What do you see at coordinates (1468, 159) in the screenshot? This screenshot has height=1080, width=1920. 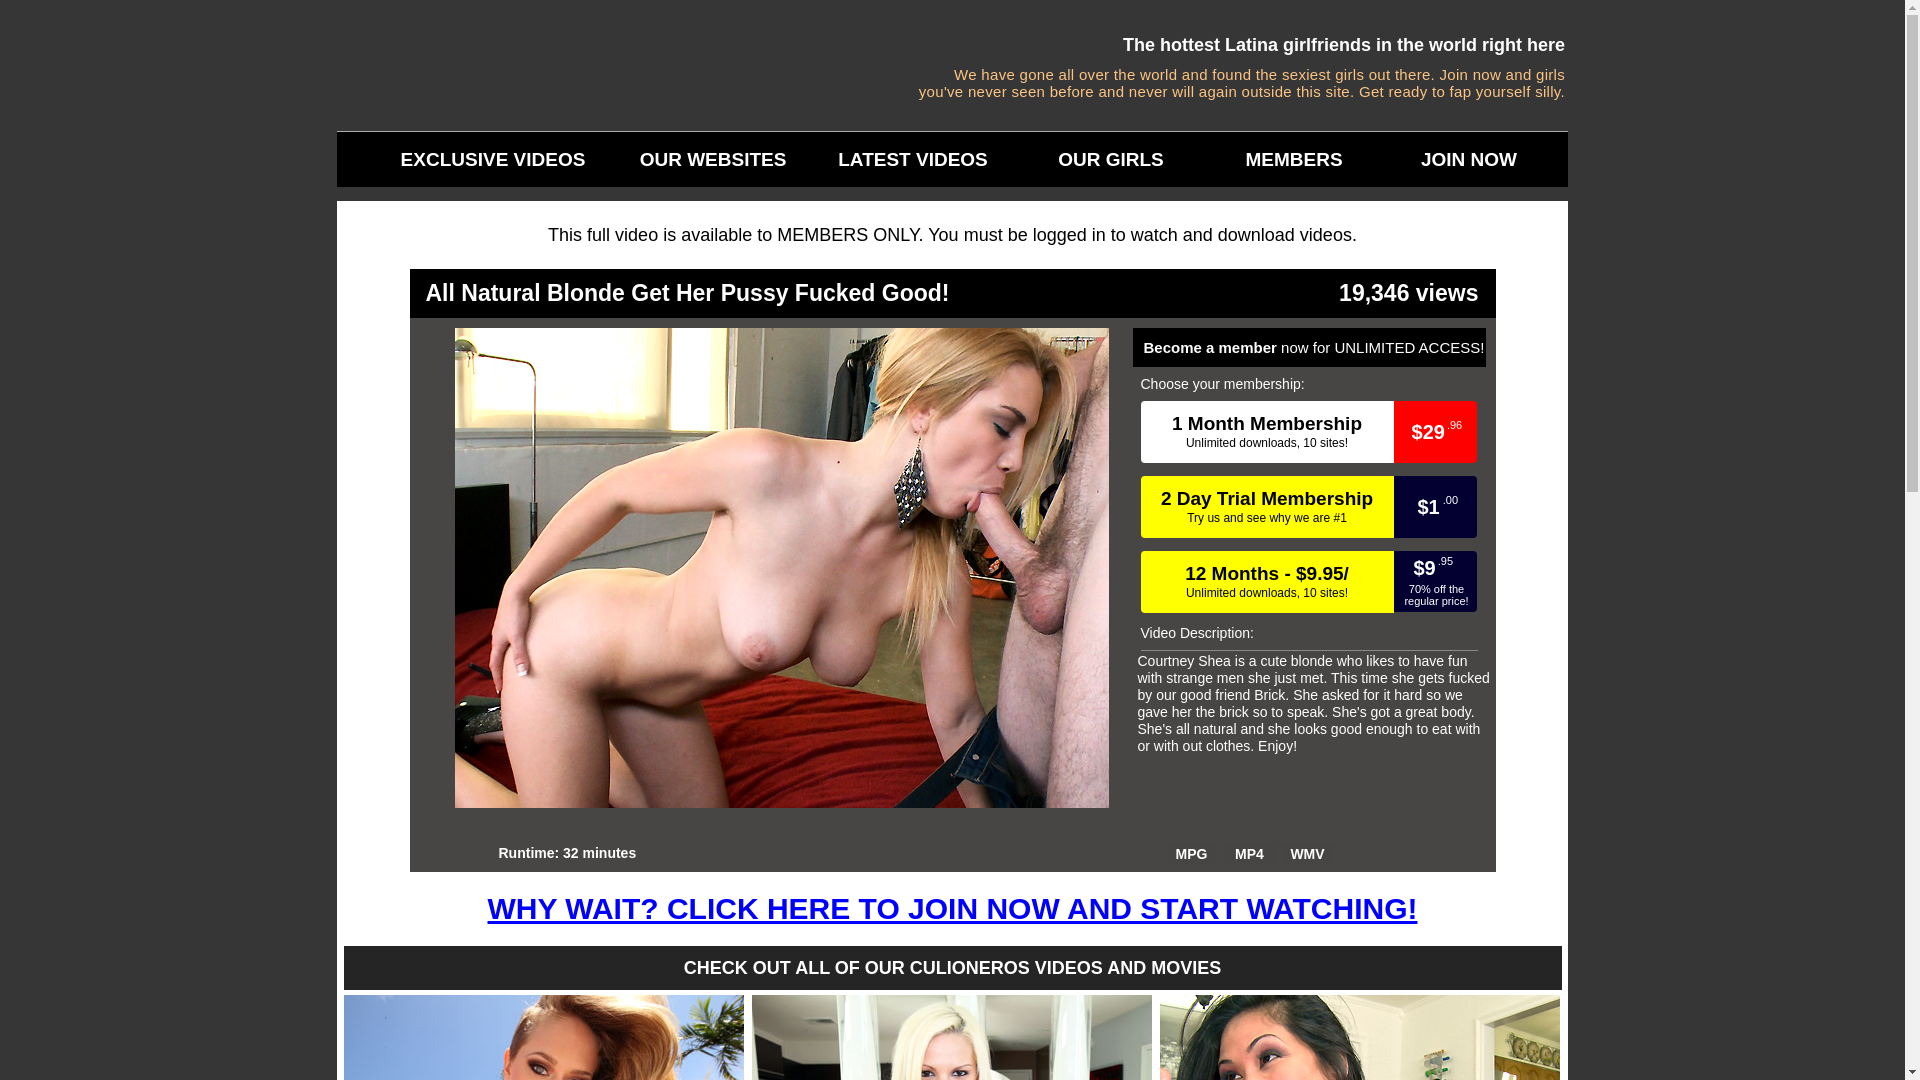 I see `WHY WAIT? CLICK HERE TO JOIN NOW AND START WATCHING!` at bounding box center [1468, 159].